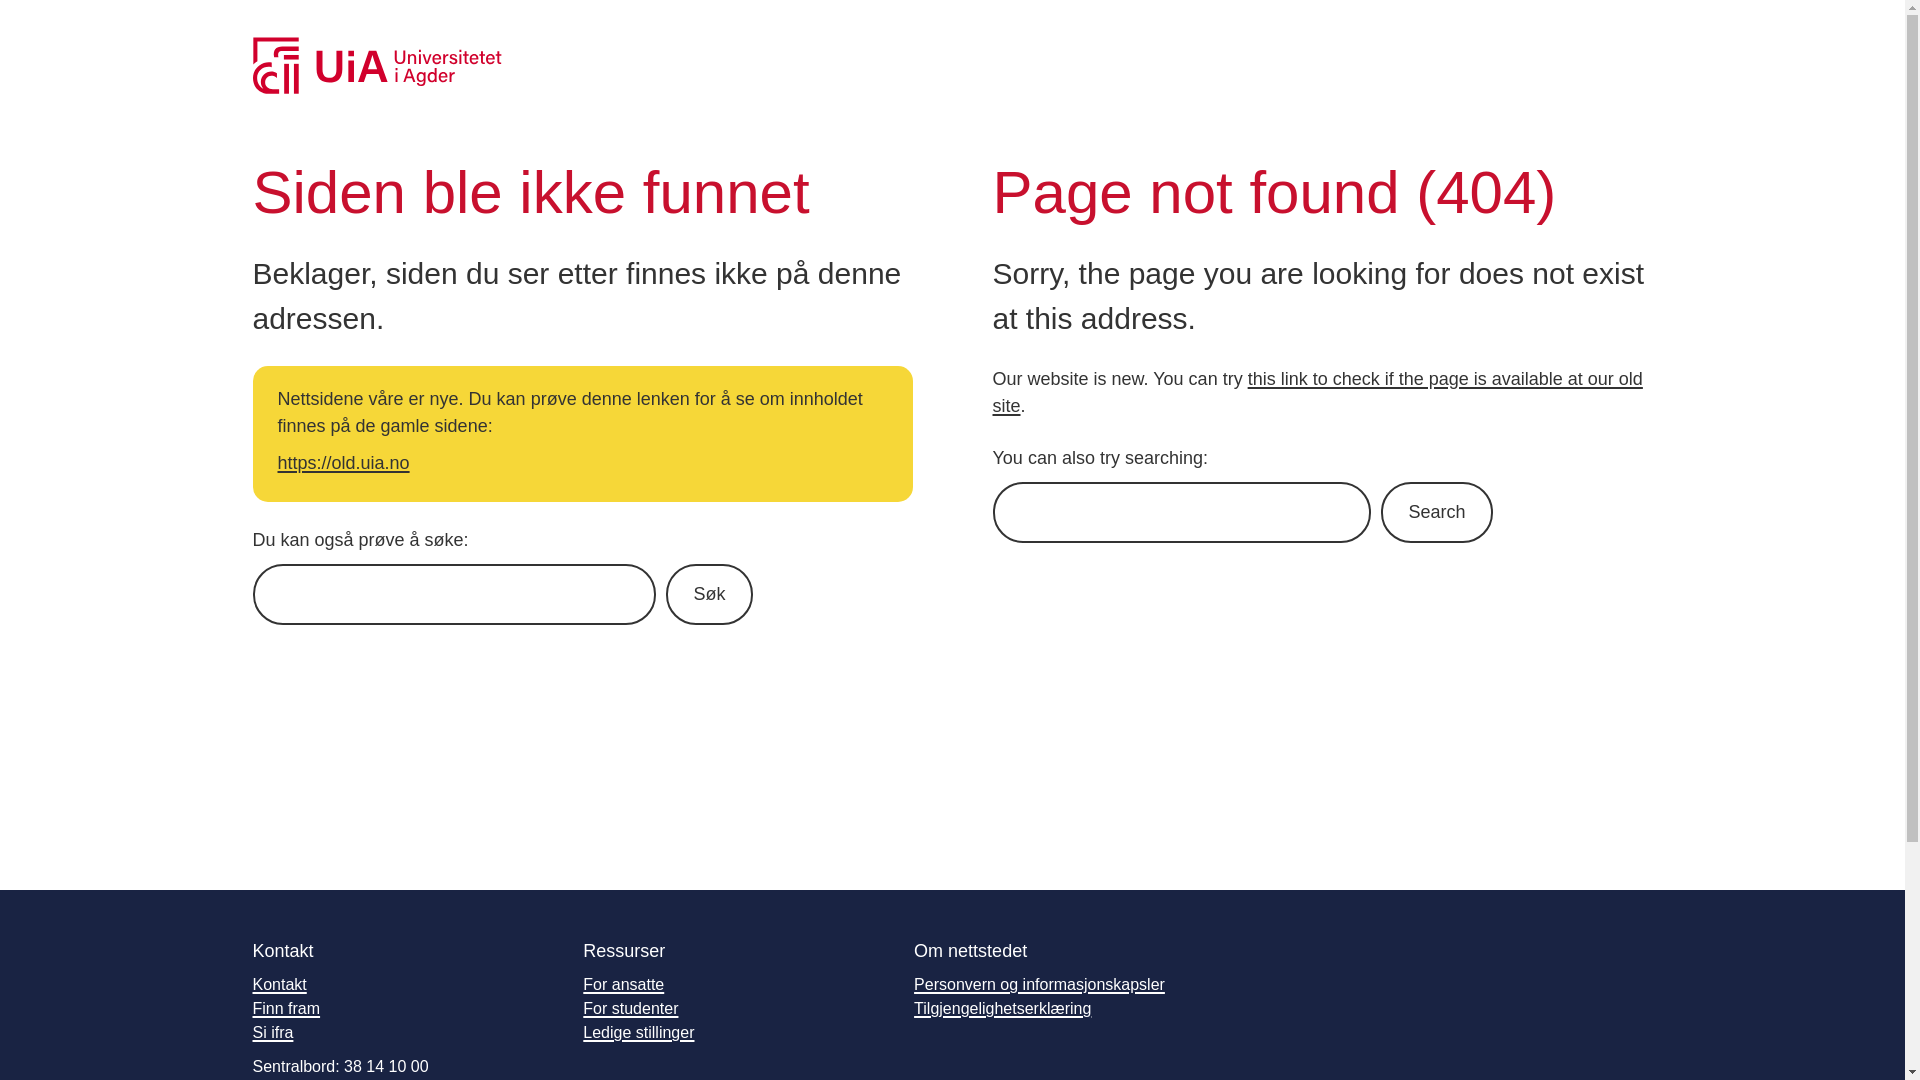 The image size is (1920, 1080). I want to click on Search, so click(1436, 512).